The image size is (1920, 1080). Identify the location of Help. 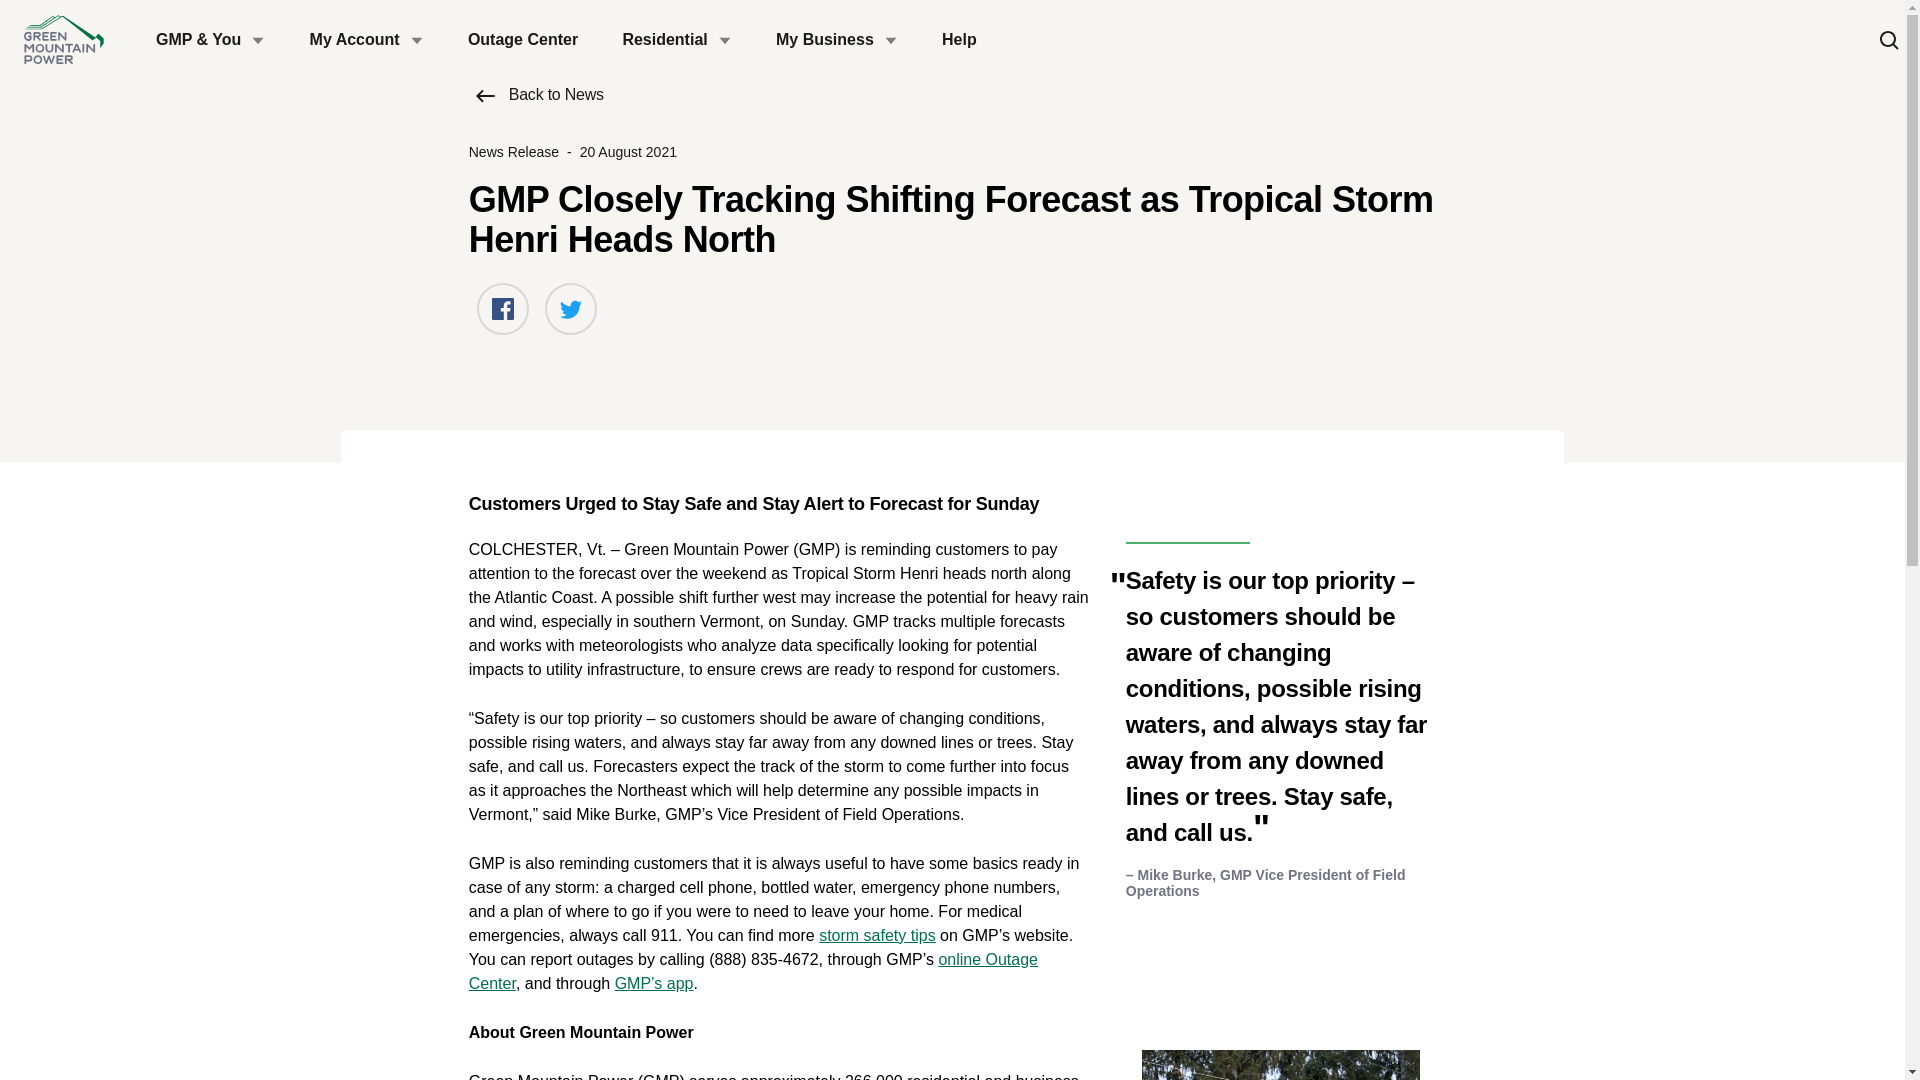
(958, 40).